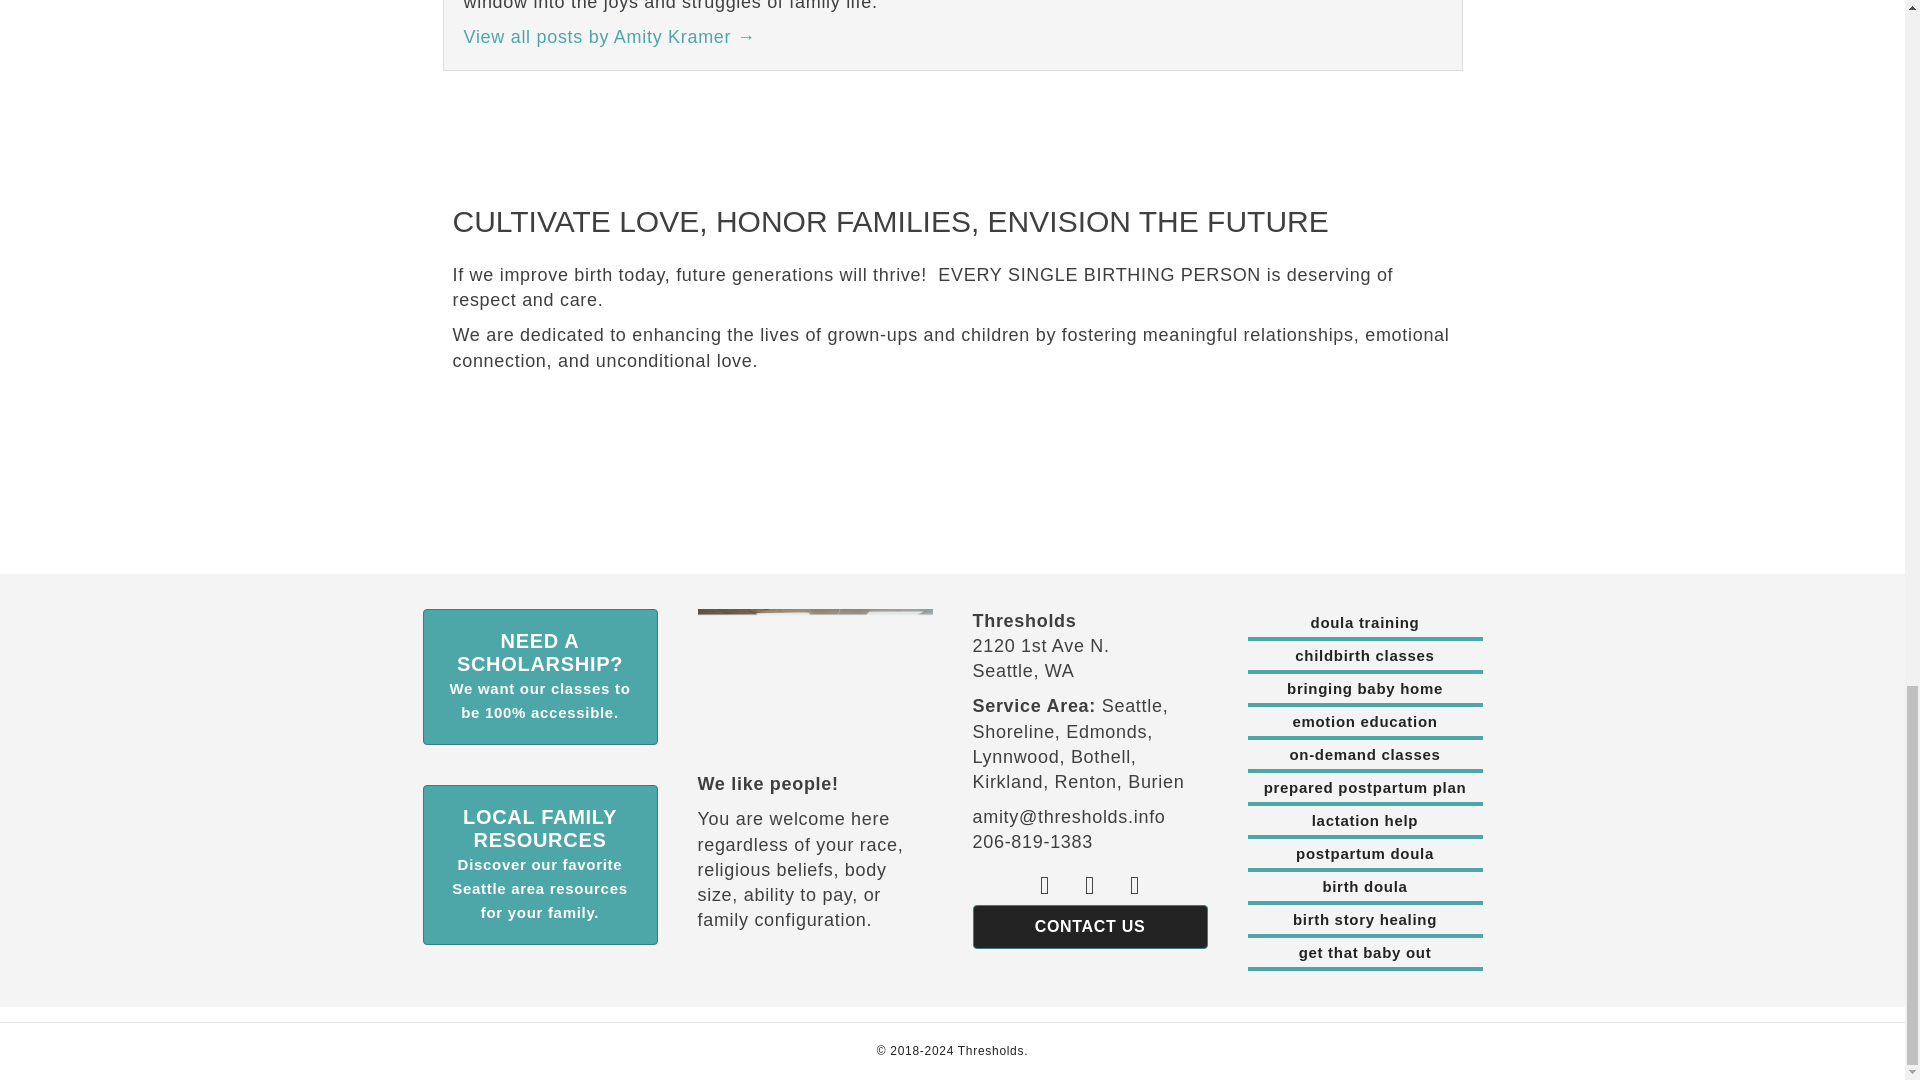 This screenshot has width=1920, height=1080. What do you see at coordinates (1135, 885) in the screenshot?
I see `Instagram` at bounding box center [1135, 885].